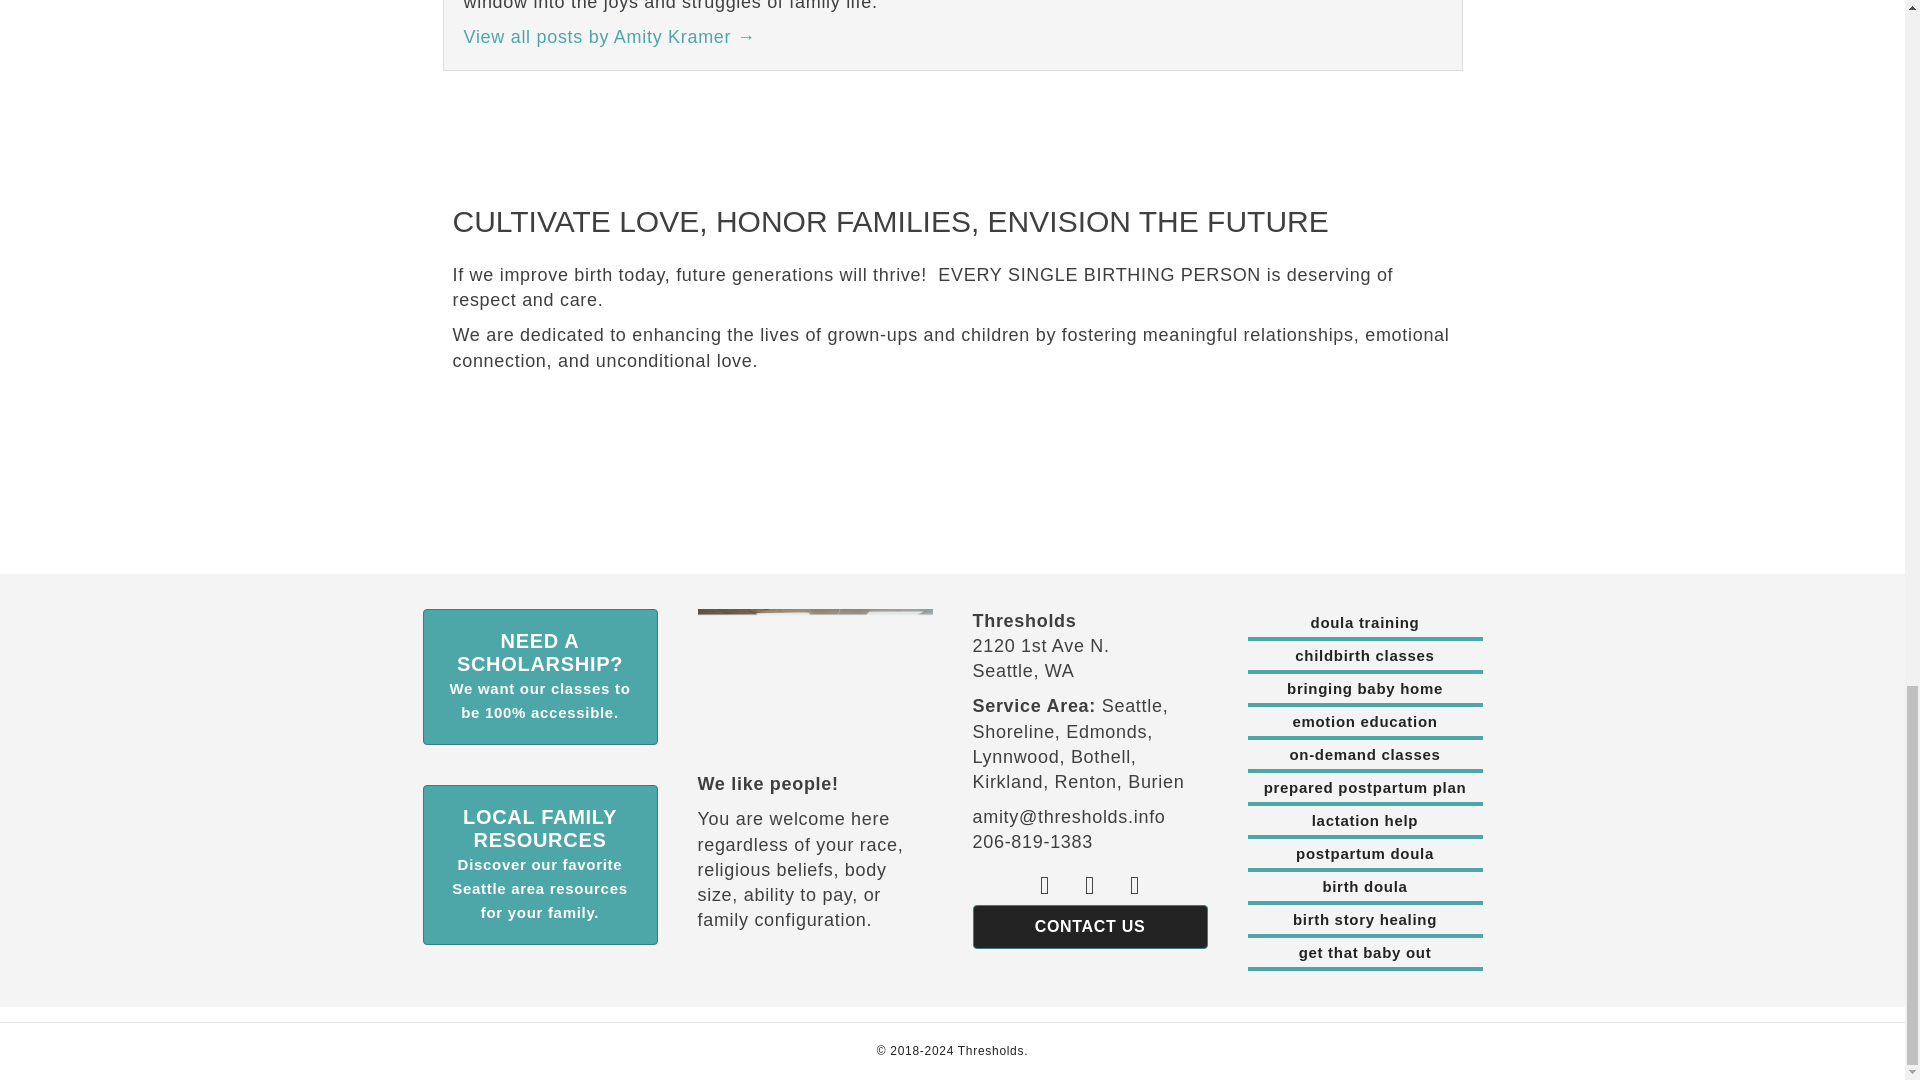 This screenshot has width=1920, height=1080. What do you see at coordinates (1135, 885) in the screenshot?
I see `Instagram` at bounding box center [1135, 885].